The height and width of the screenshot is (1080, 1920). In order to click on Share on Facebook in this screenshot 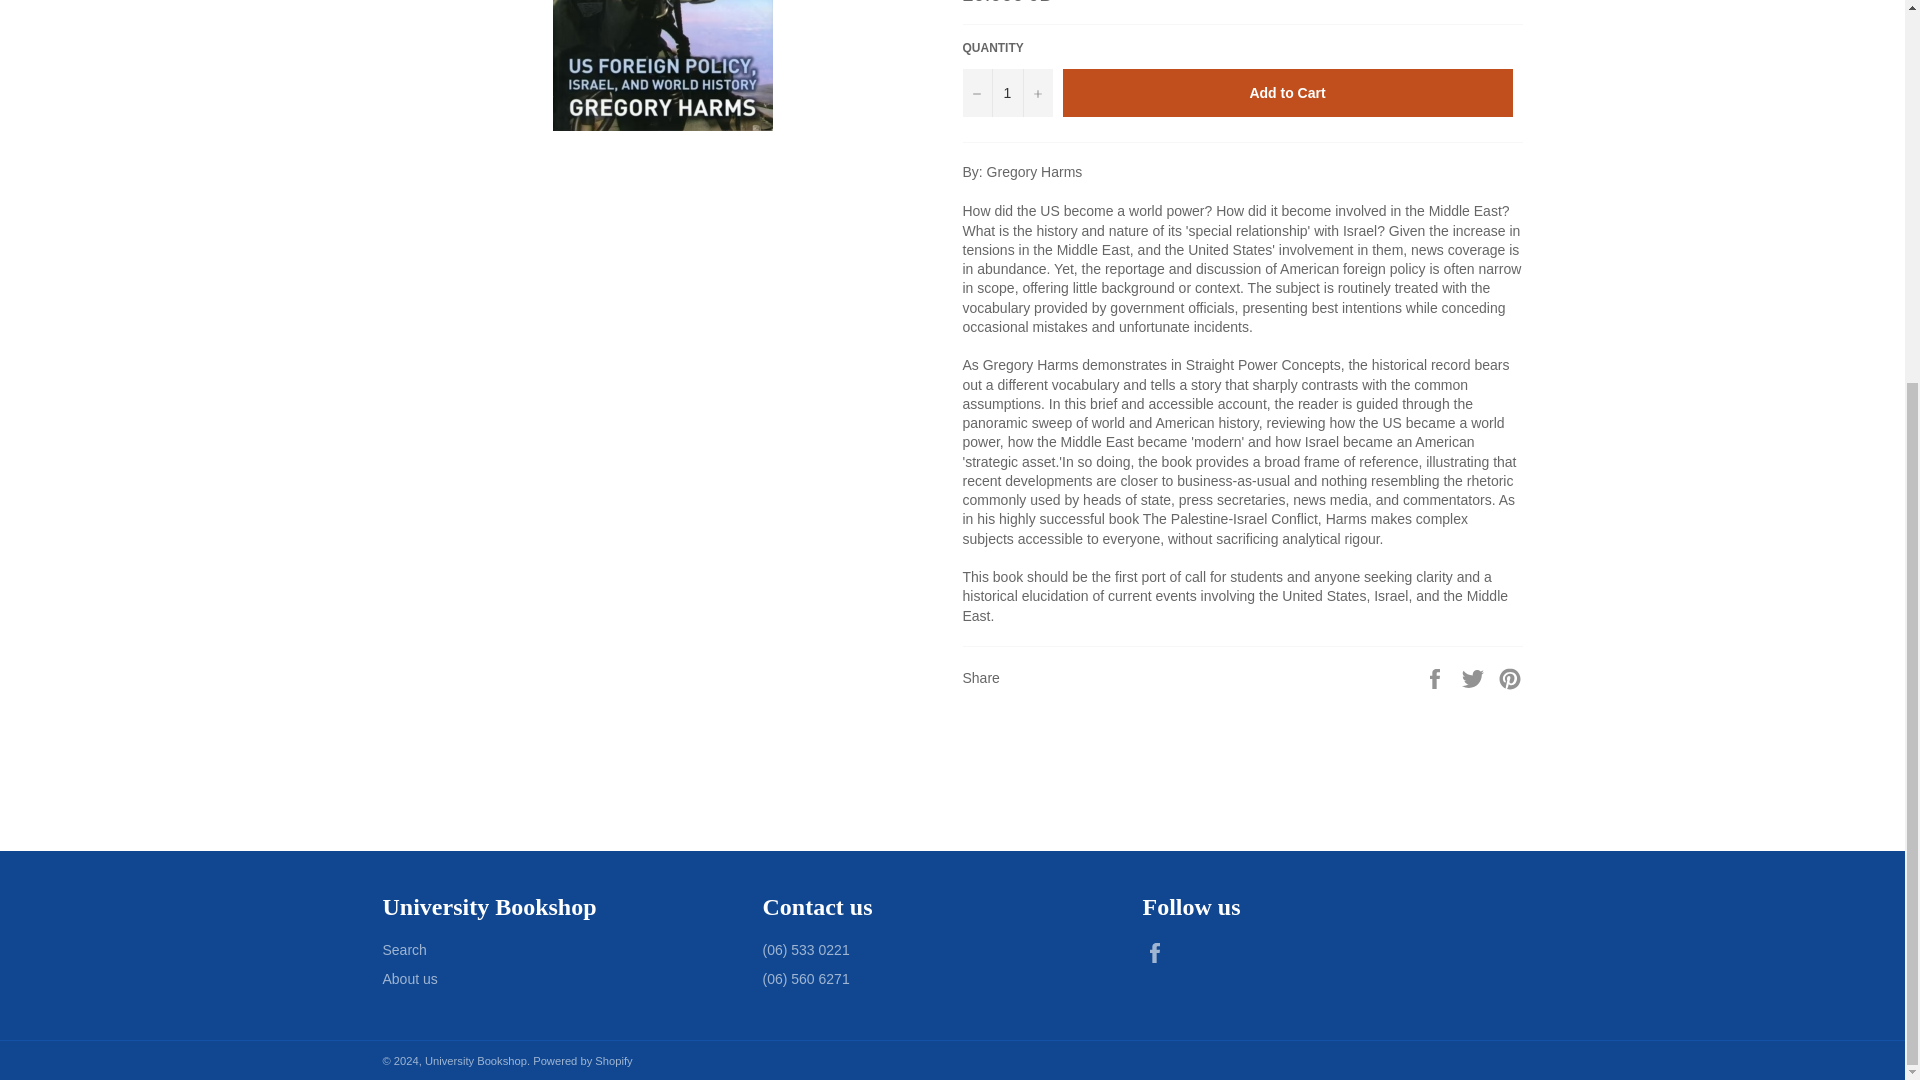, I will do `click(1436, 677)`.